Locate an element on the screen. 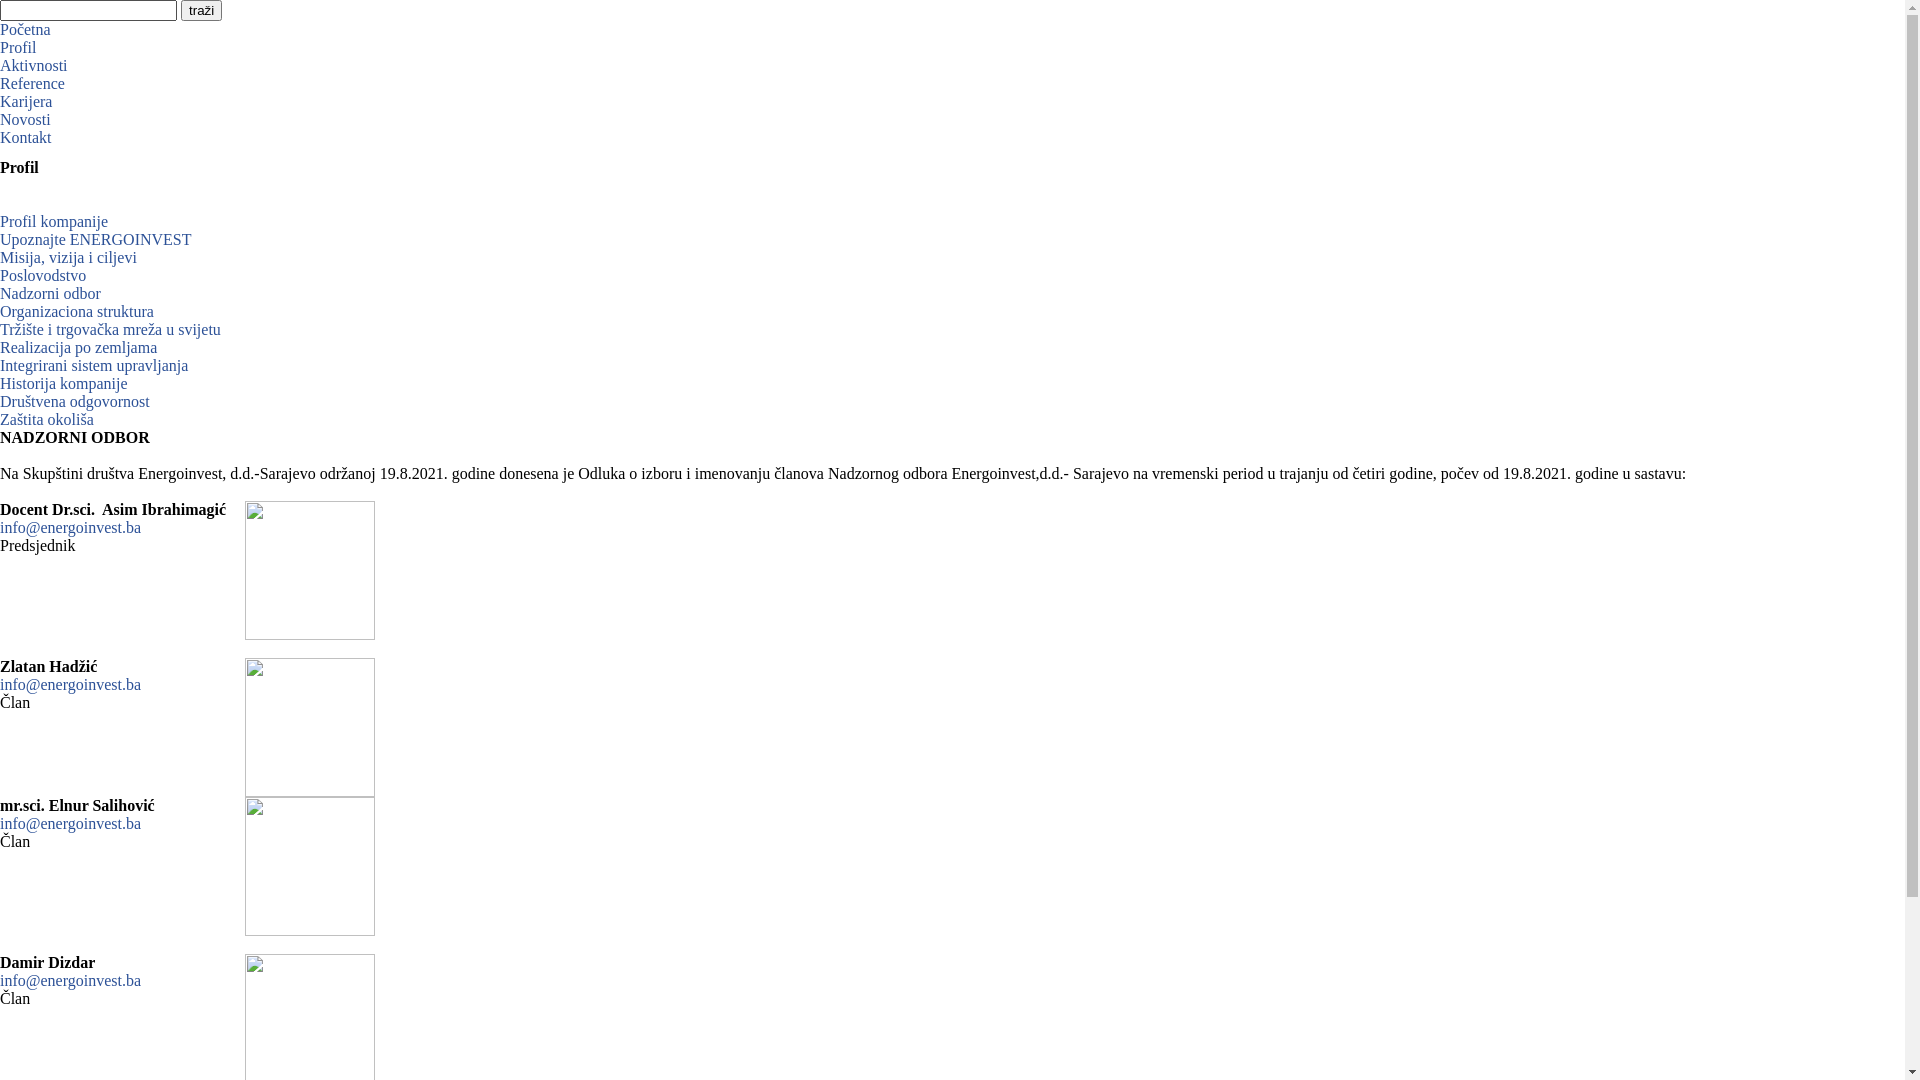 The width and height of the screenshot is (1920, 1080). Novosti is located at coordinates (26, 120).